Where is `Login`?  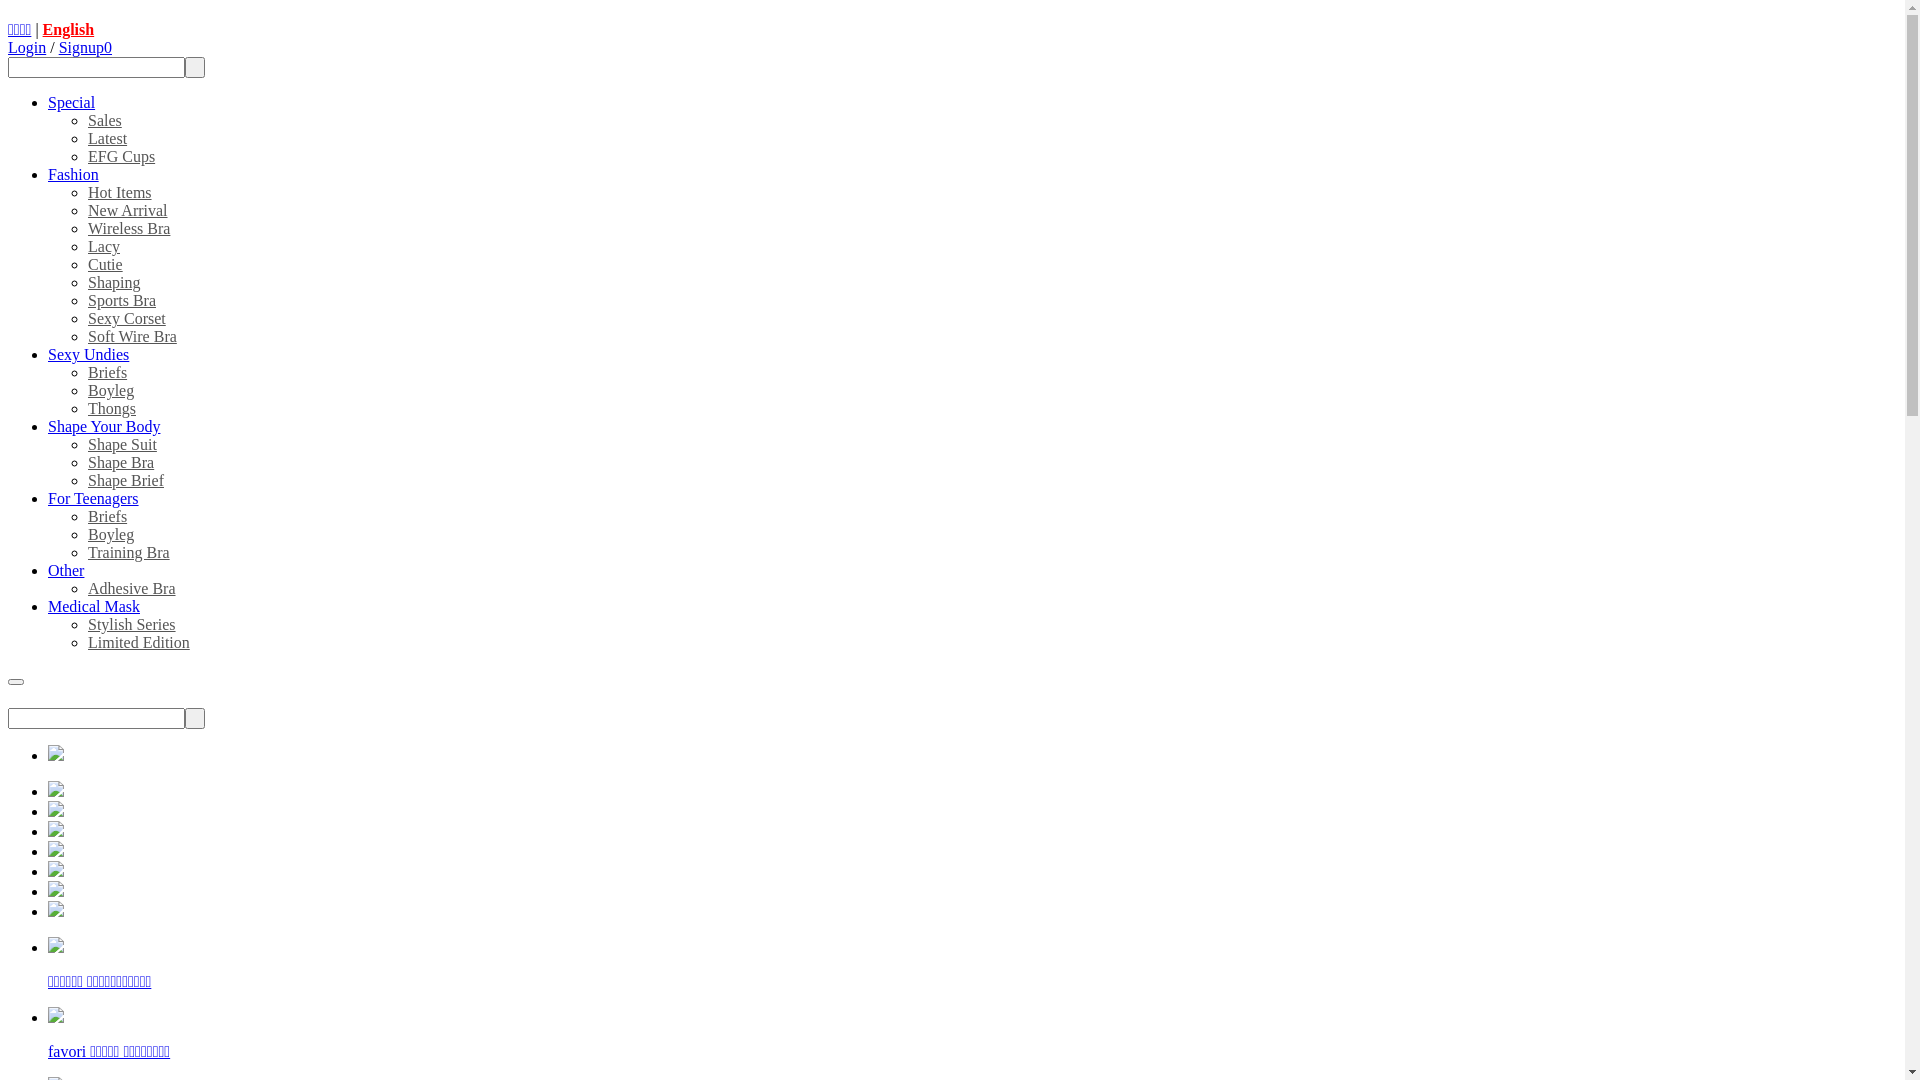 Login is located at coordinates (27, 47).